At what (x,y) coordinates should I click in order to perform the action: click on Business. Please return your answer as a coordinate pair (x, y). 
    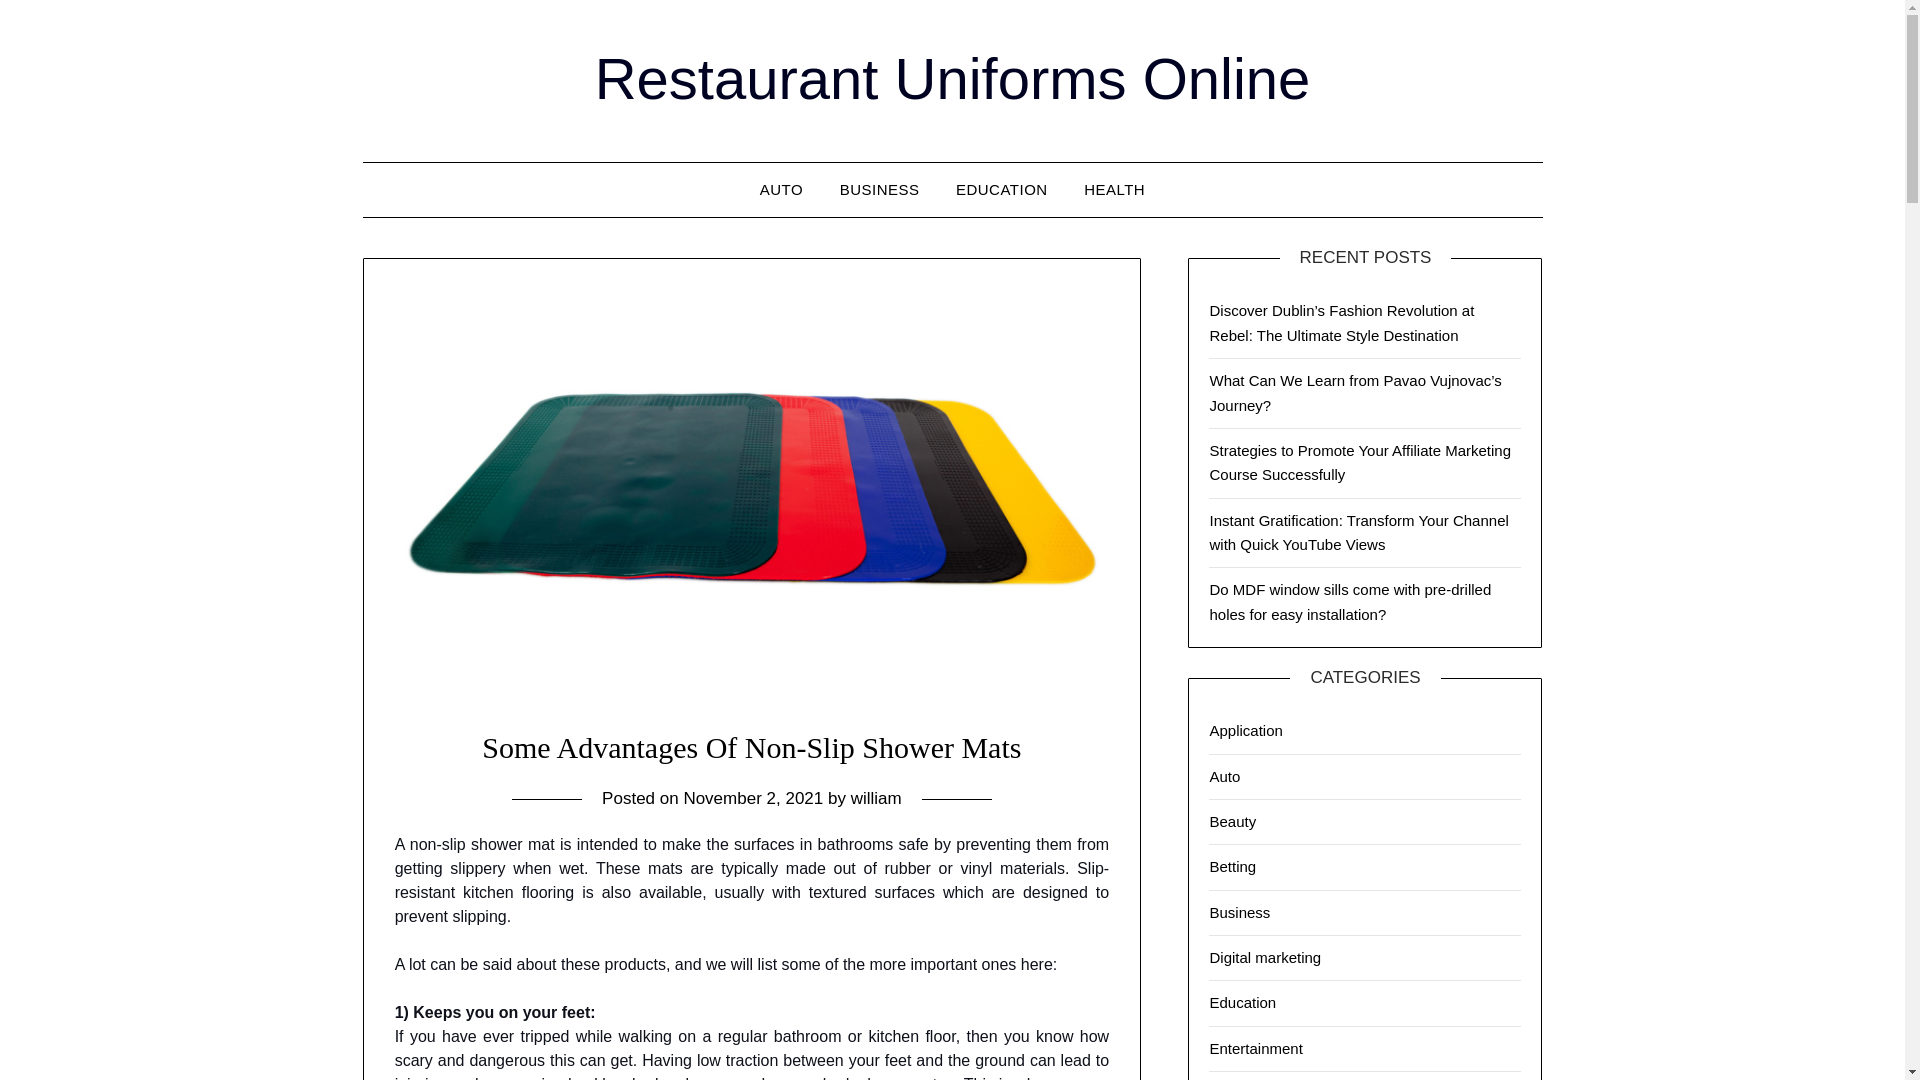
    Looking at the image, I should click on (1239, 912).